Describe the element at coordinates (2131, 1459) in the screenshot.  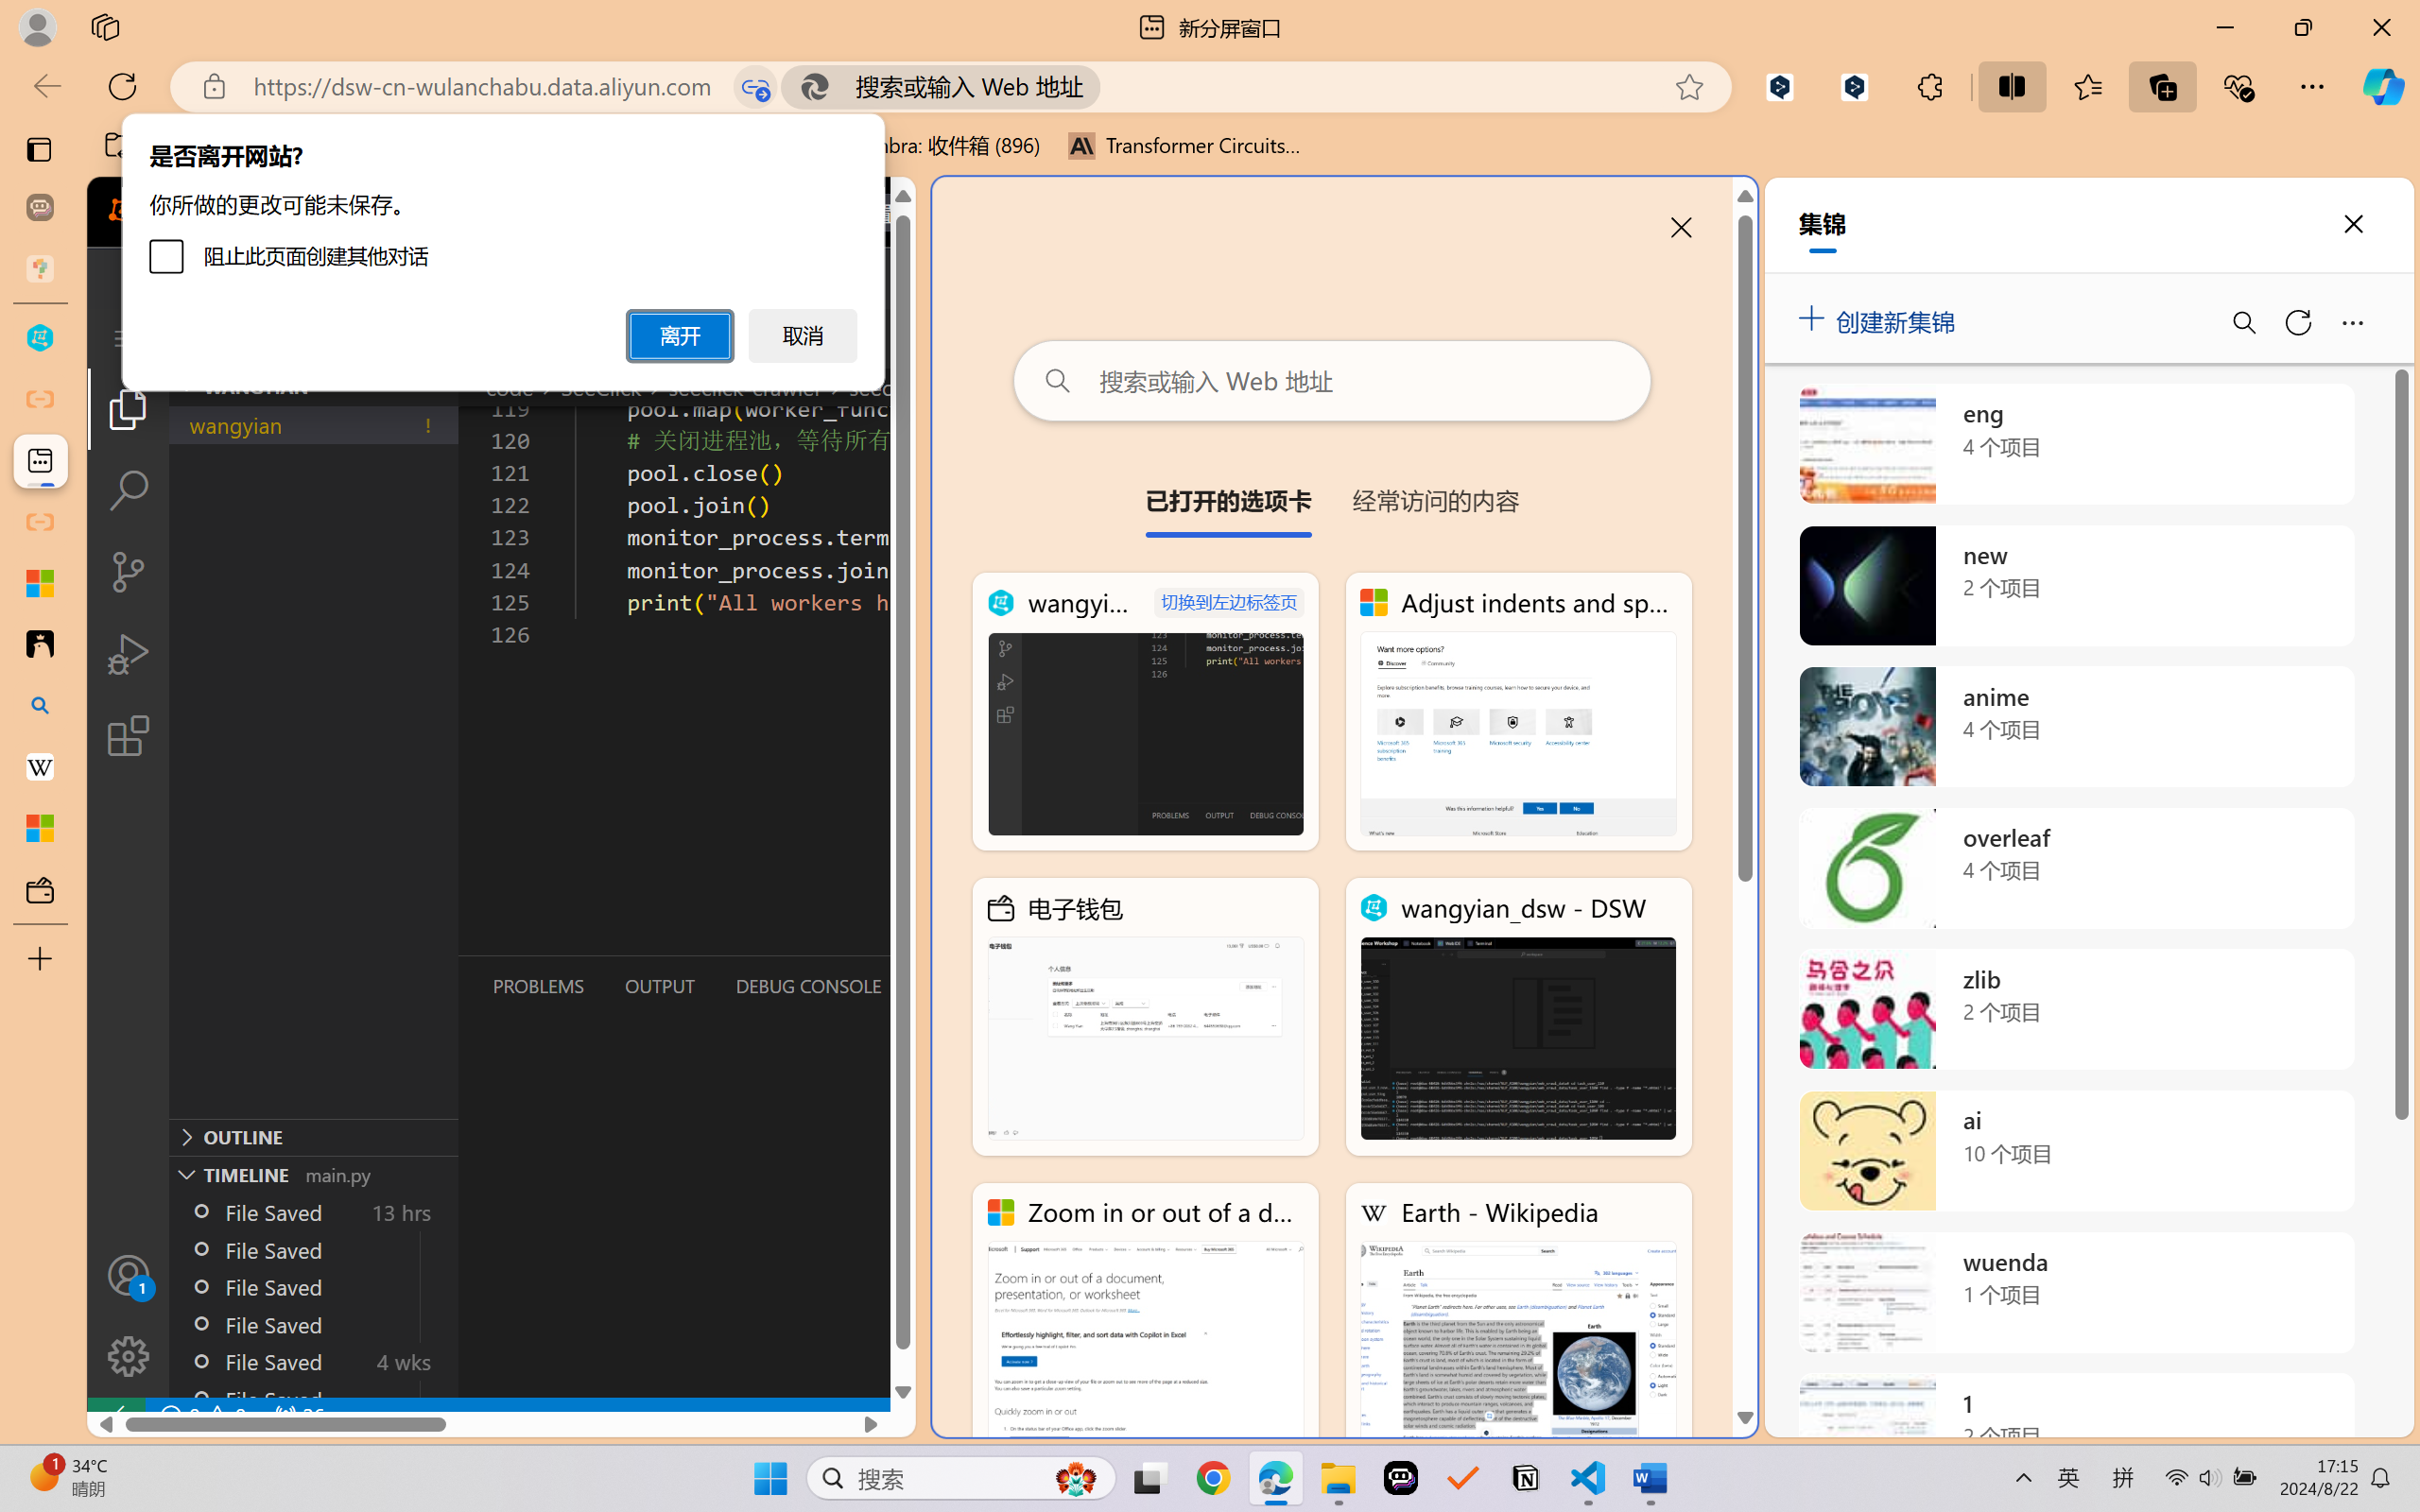
I see `Slide Sorter` at that location.